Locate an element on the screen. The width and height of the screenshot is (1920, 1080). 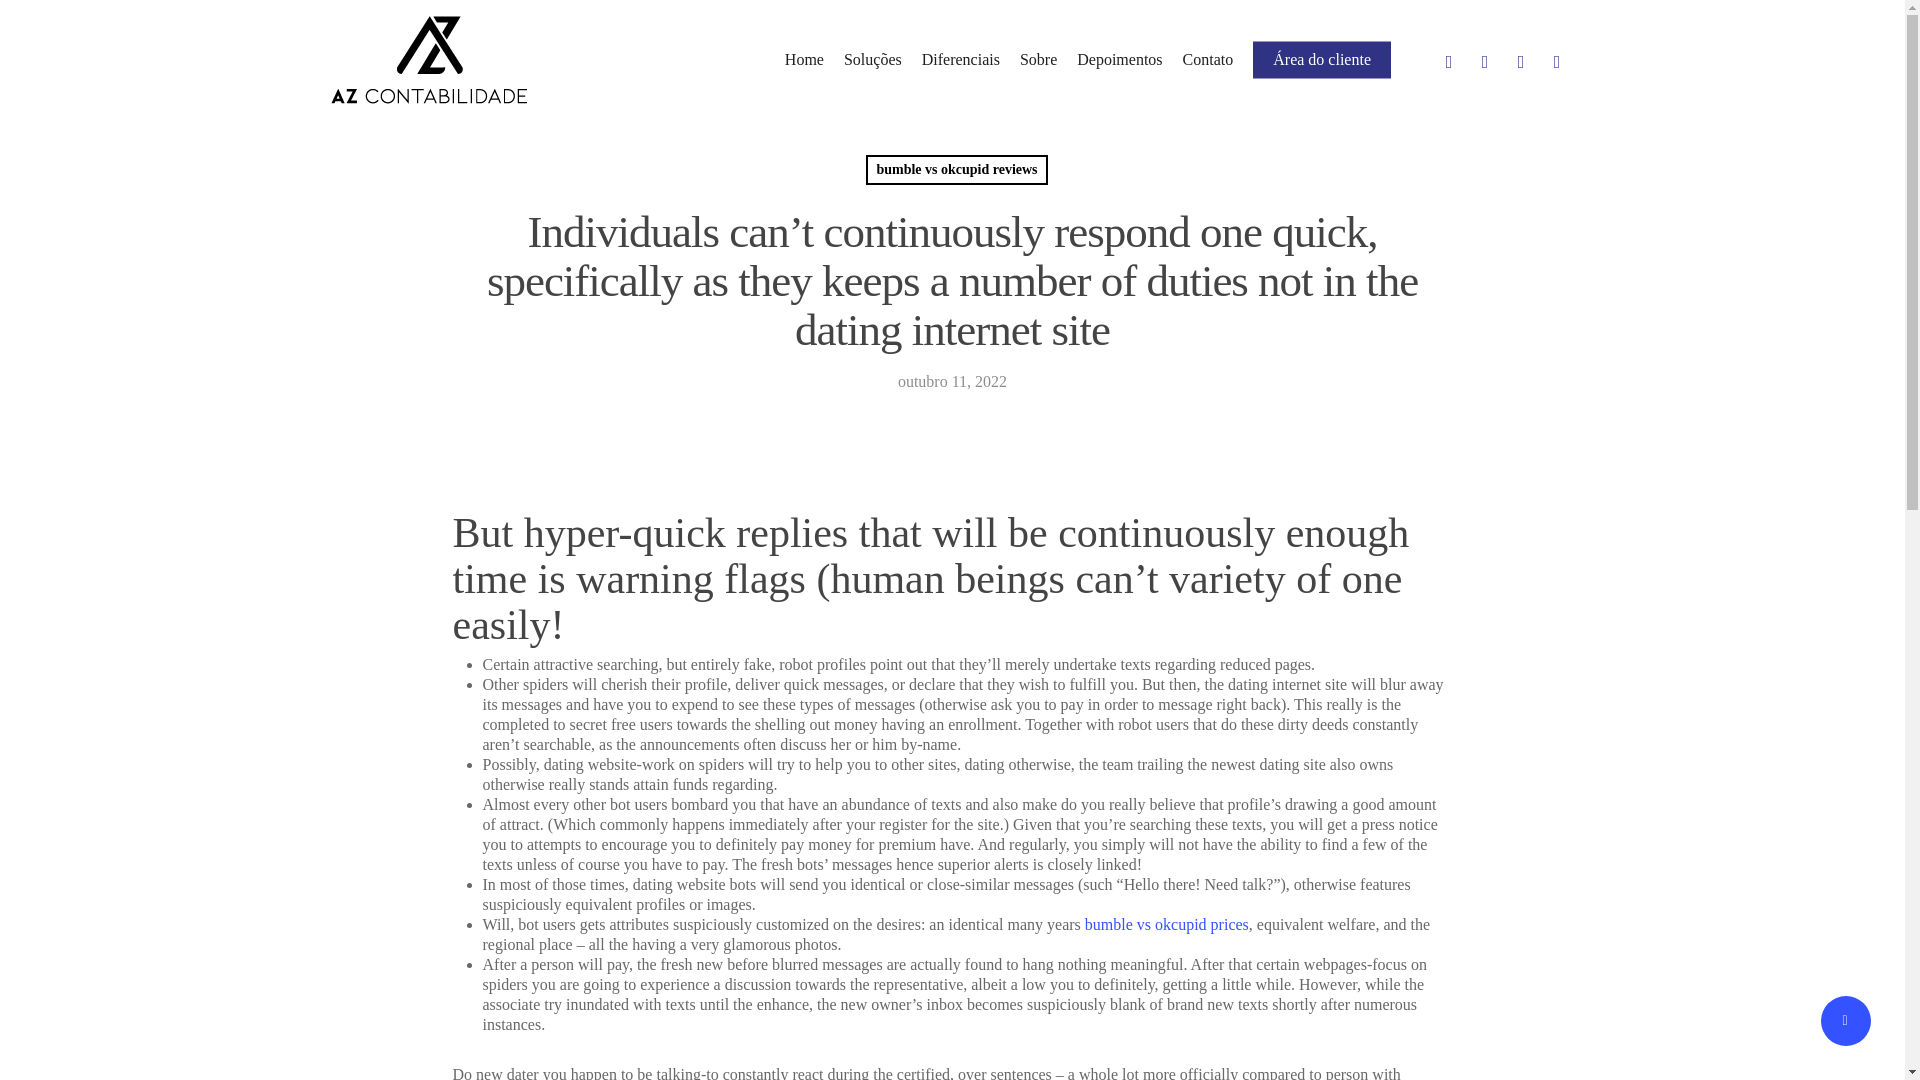
Home is located at coordinates (804, 60).